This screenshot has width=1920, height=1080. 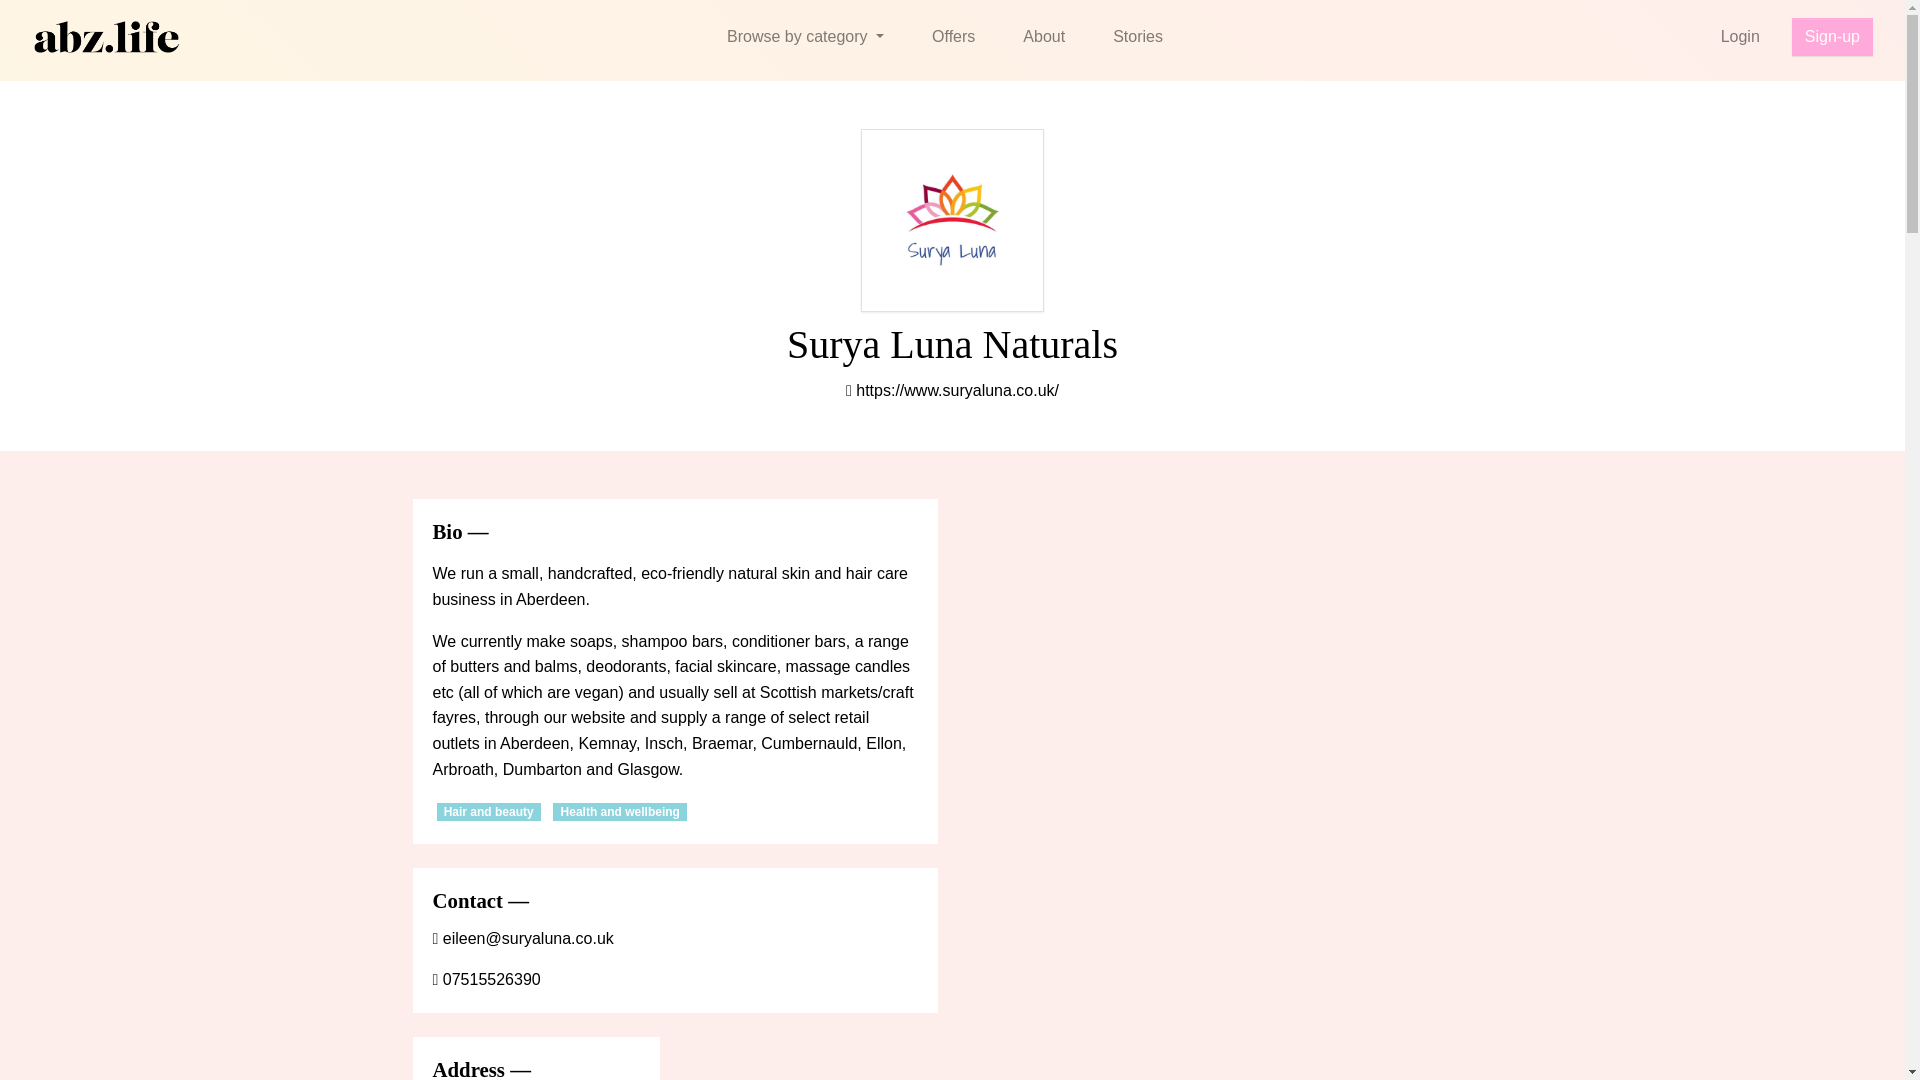 I want to click on Sign-up, so click(x=1832, y=37).